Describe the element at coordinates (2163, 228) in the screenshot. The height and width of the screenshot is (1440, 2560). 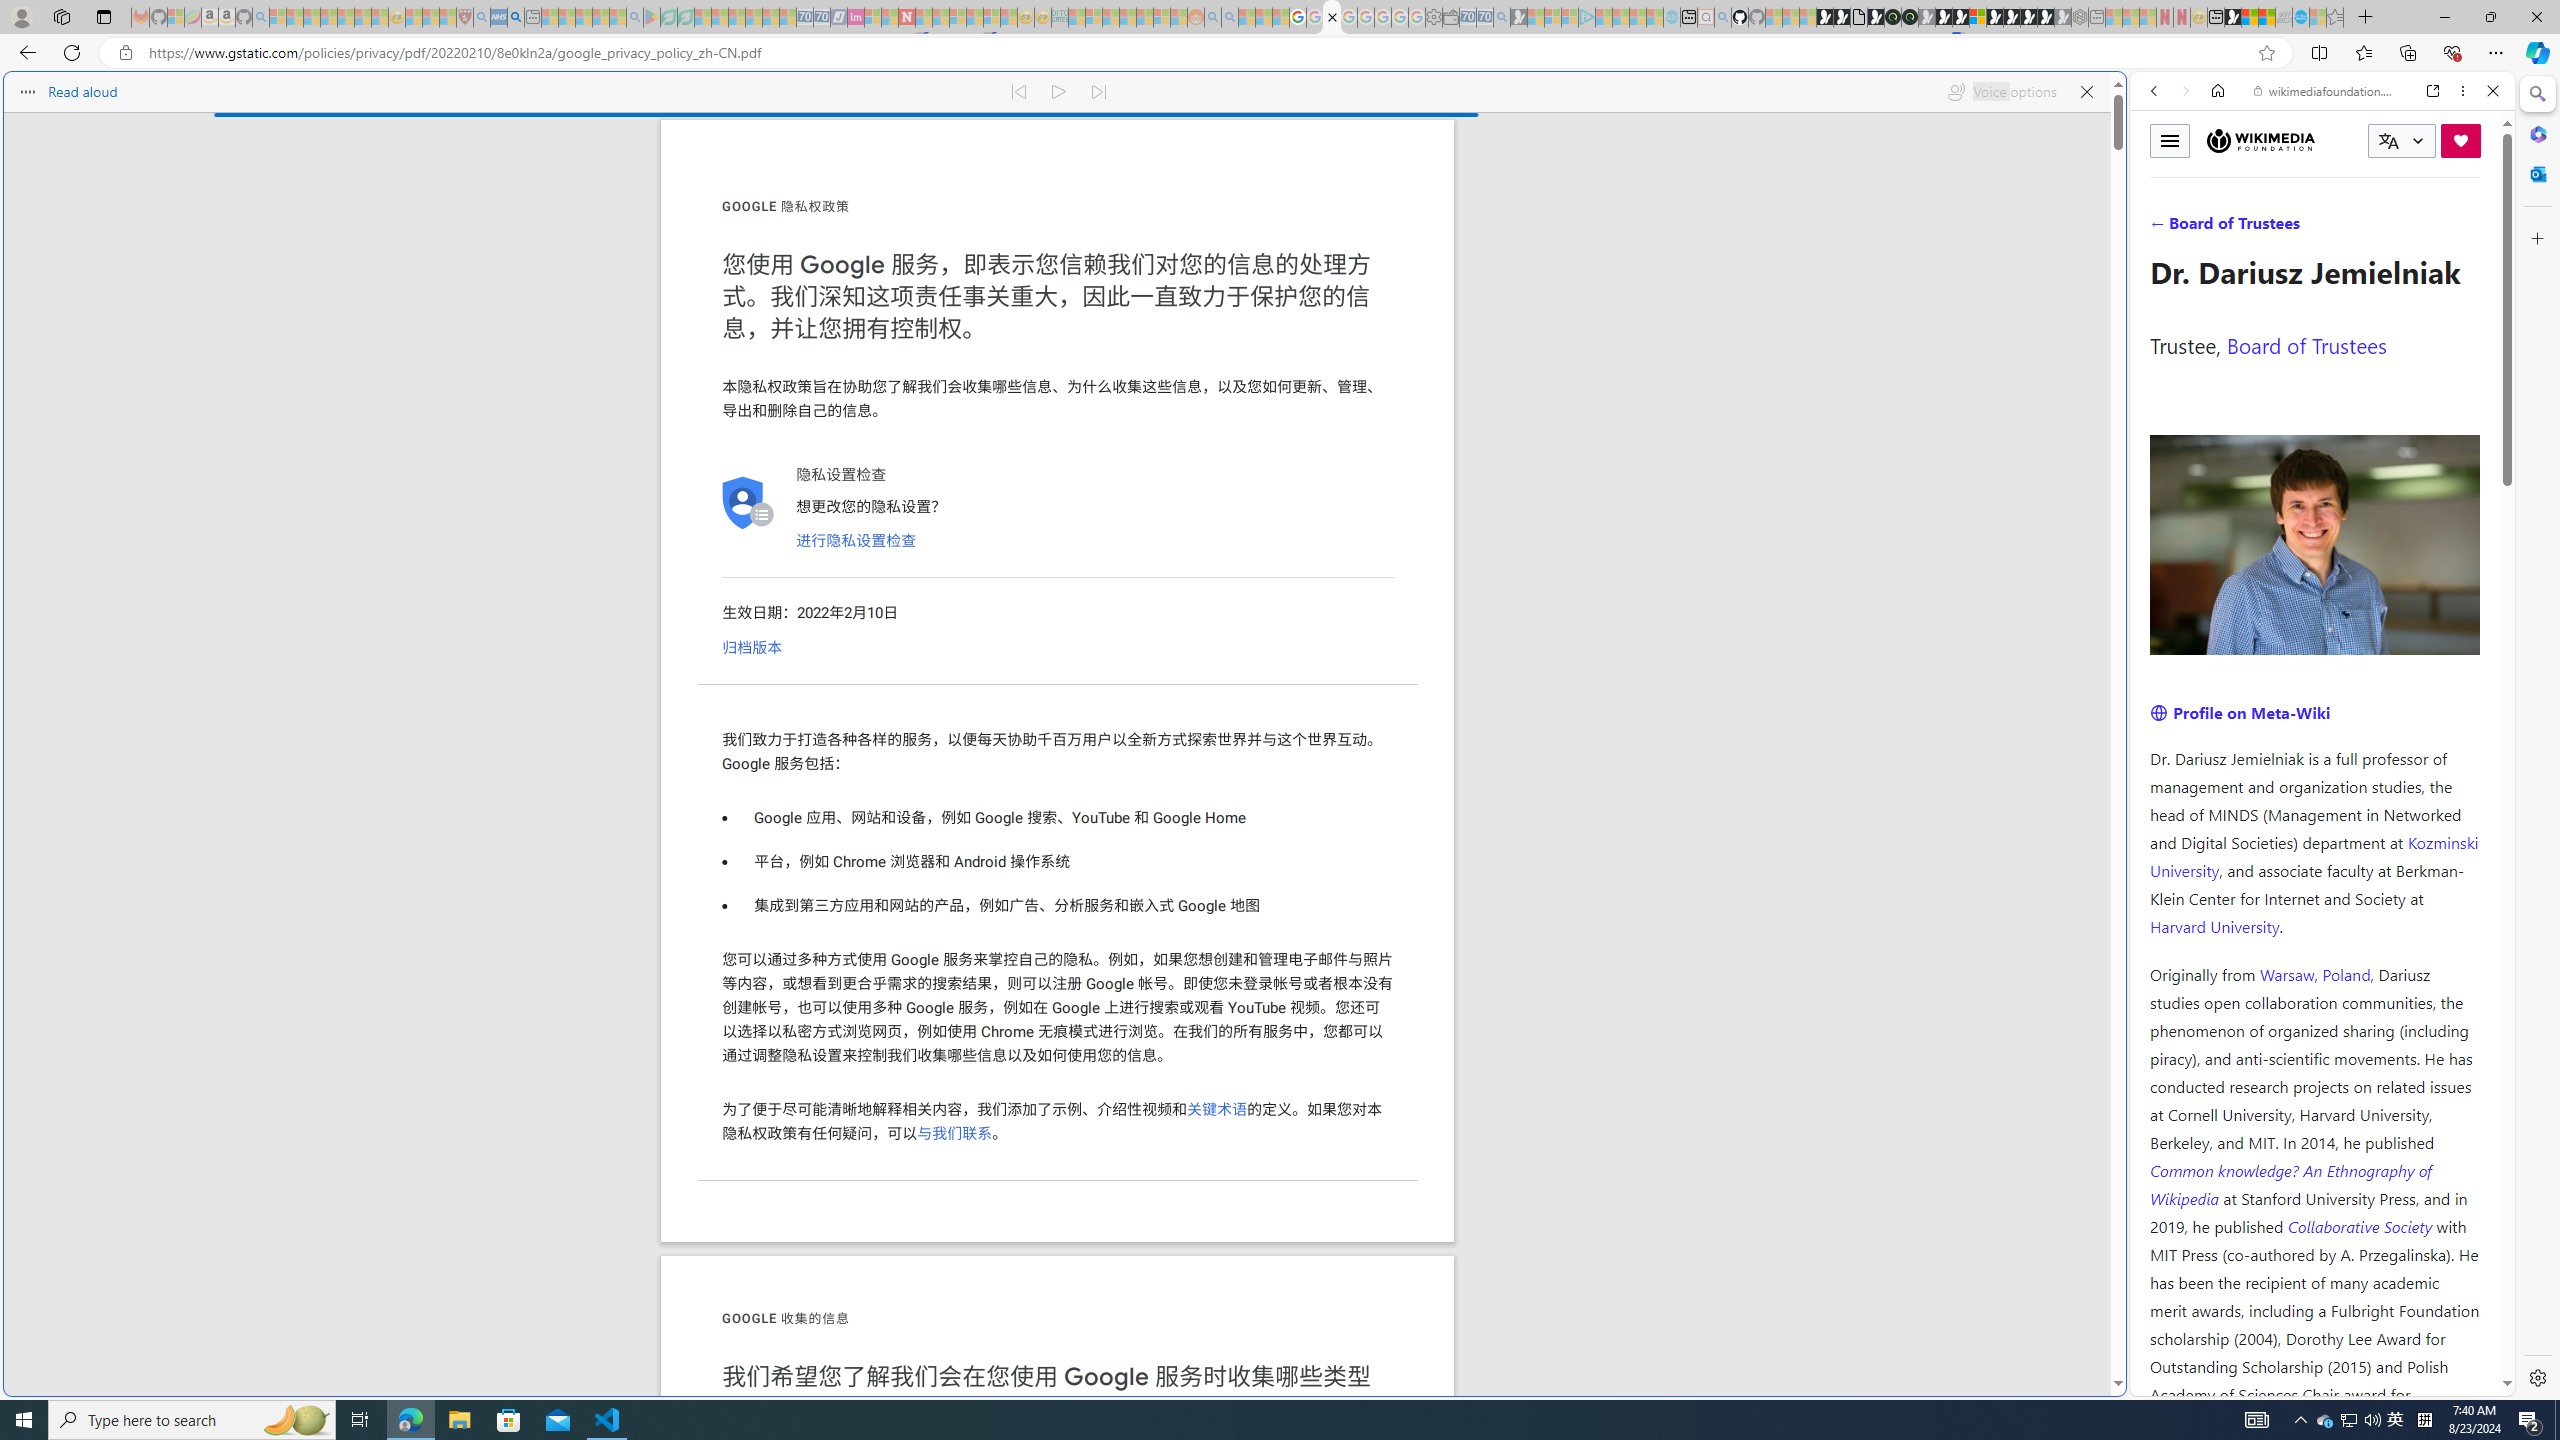
I see `Search Filter, WEB` at that location.